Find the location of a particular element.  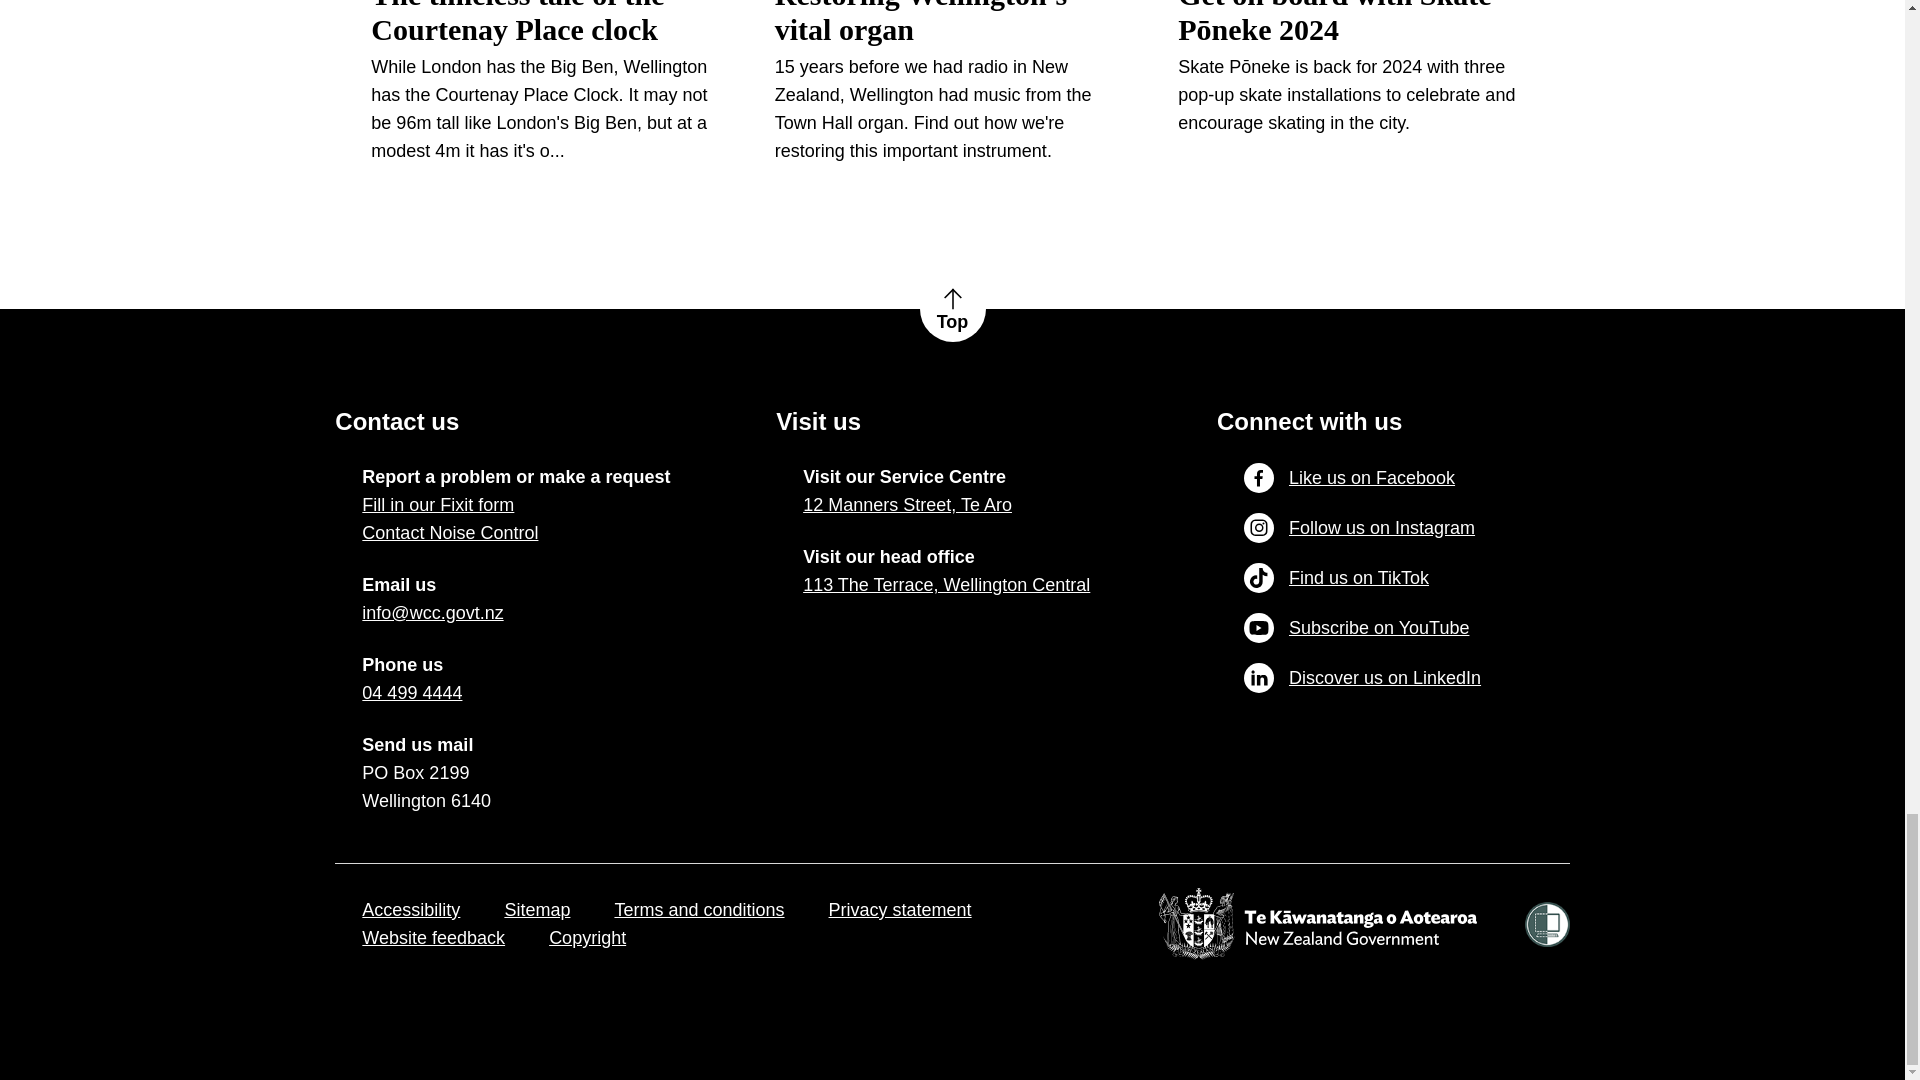

12 Manners Street, Te Aro is located at coordinates (906, 505).